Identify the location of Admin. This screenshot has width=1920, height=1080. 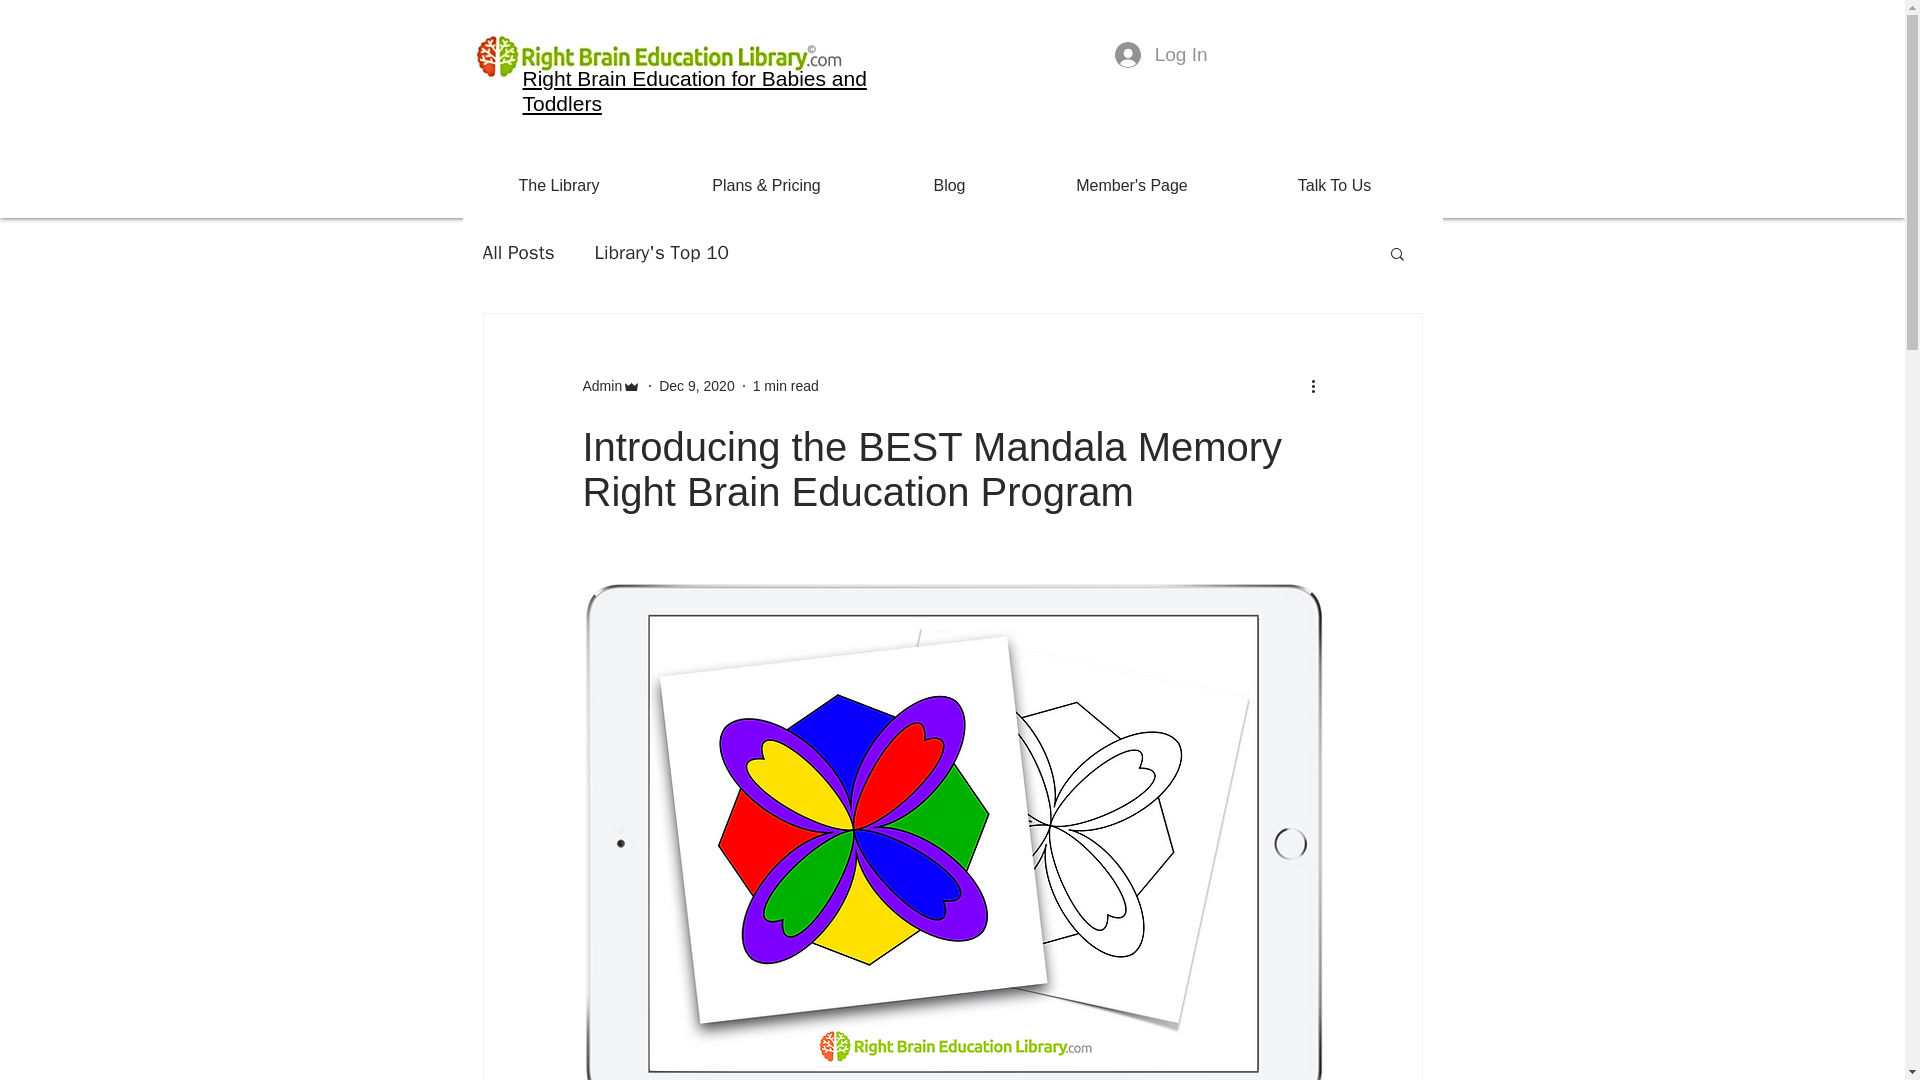
(602, 386).